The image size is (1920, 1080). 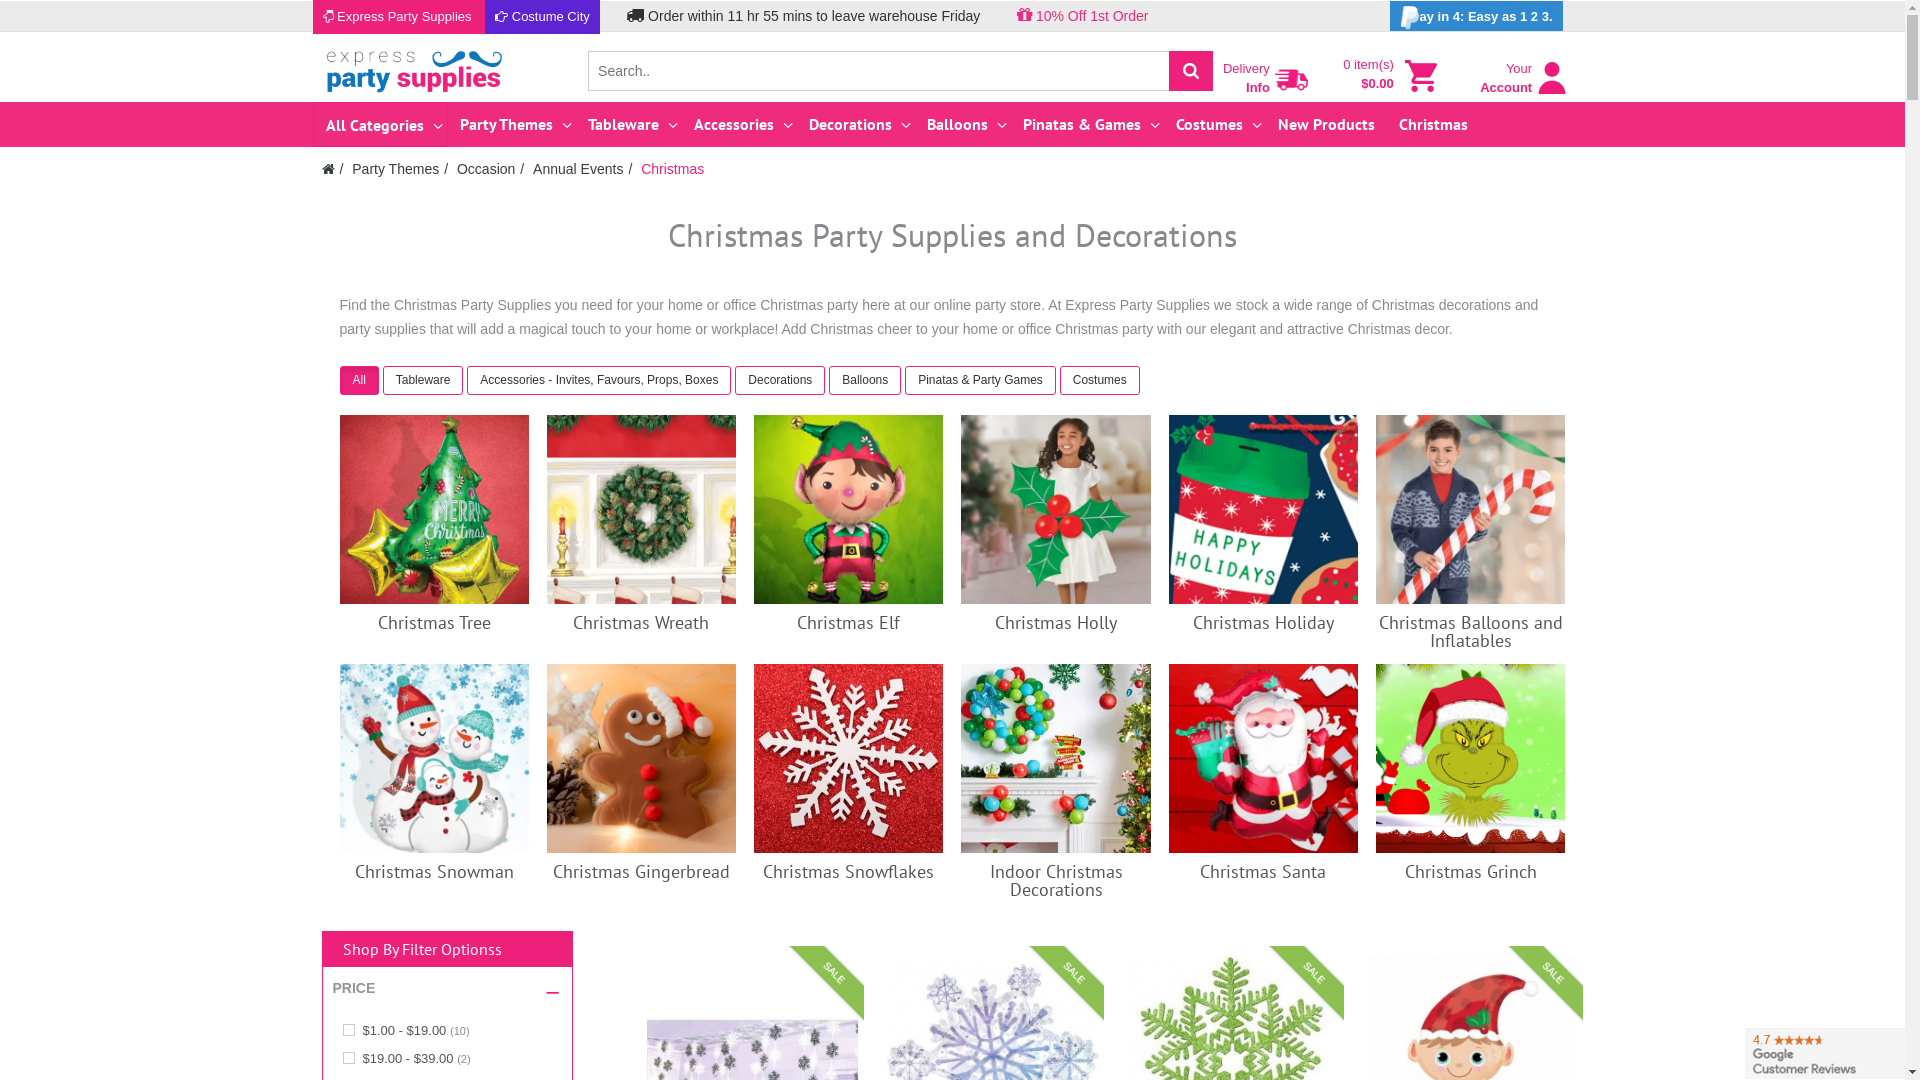 What do you see at coordinates (1264, 510) in the screenshot?
I see `Christmas Holiday` at bounding box center [1264, 510].